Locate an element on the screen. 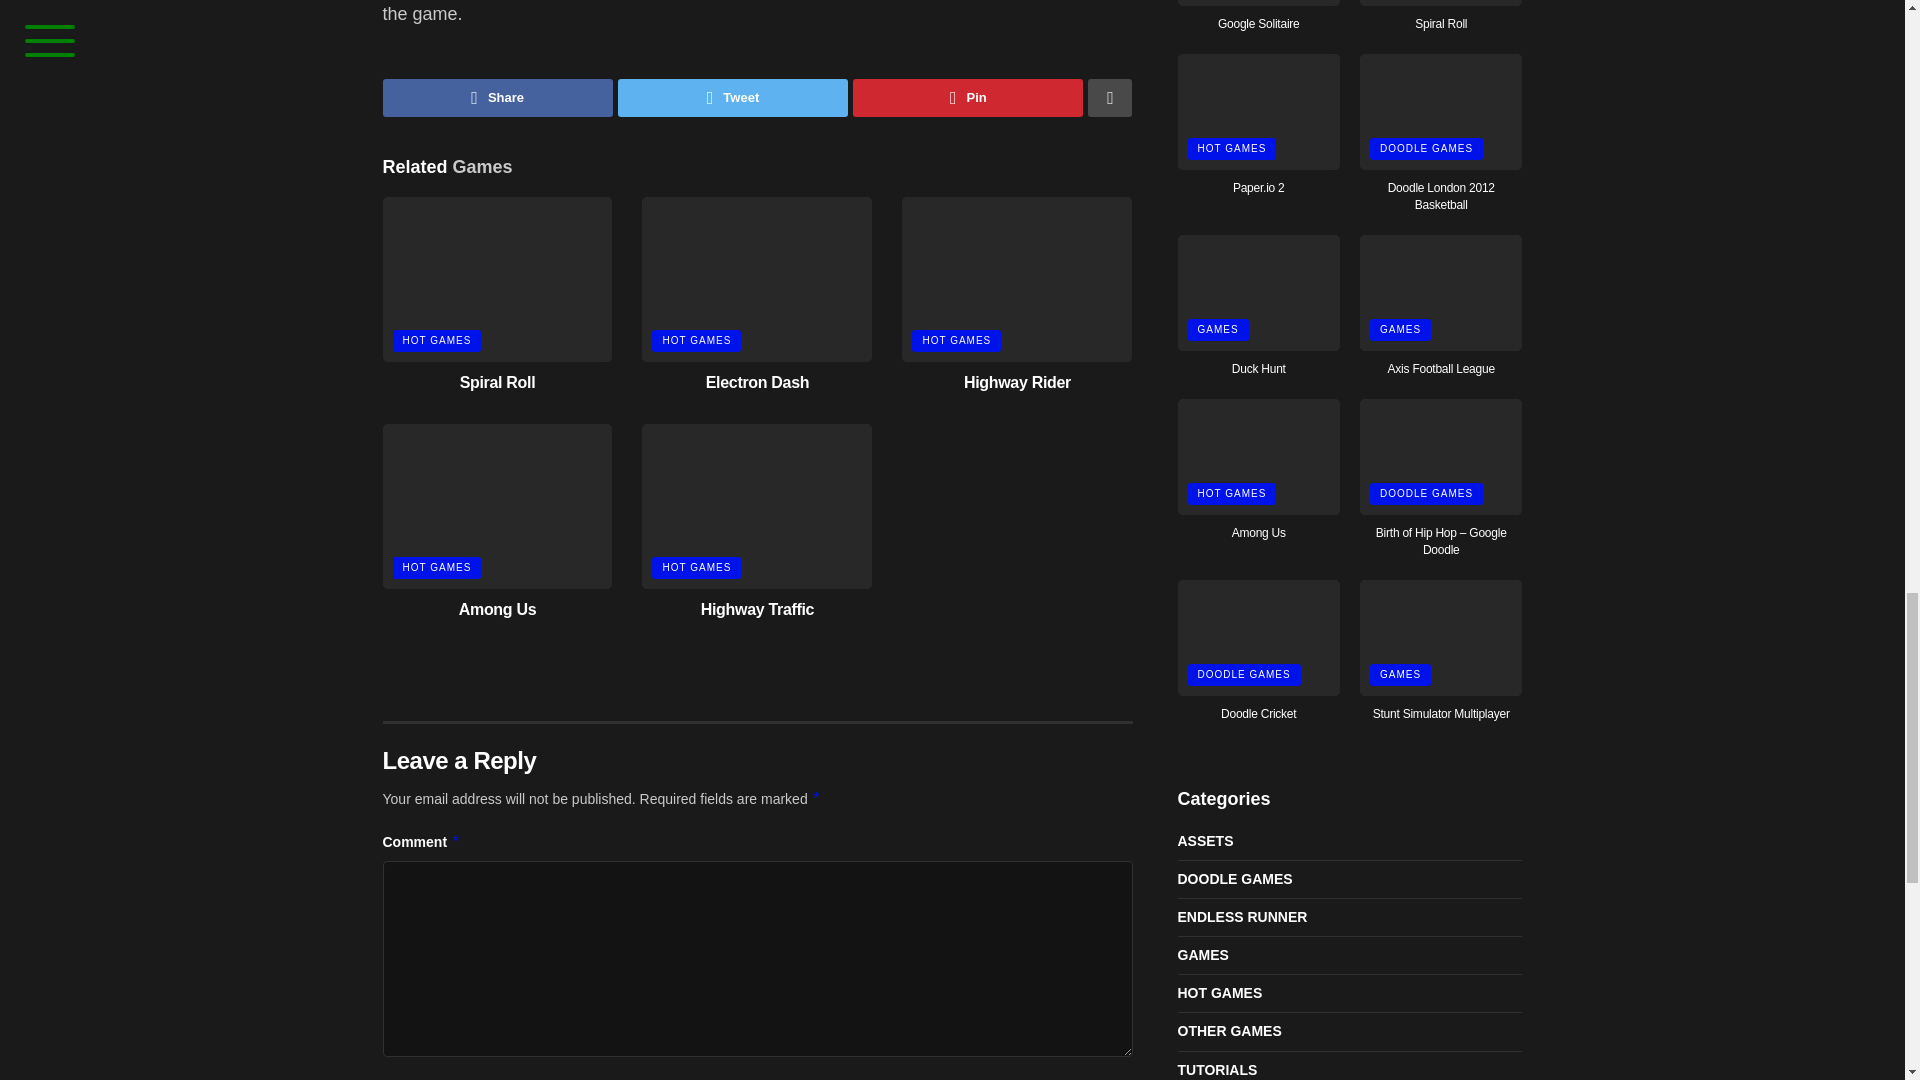 The width and height of the screenshot is (1920, 1080). HOT GAMES is located at coordinates (696, 568).